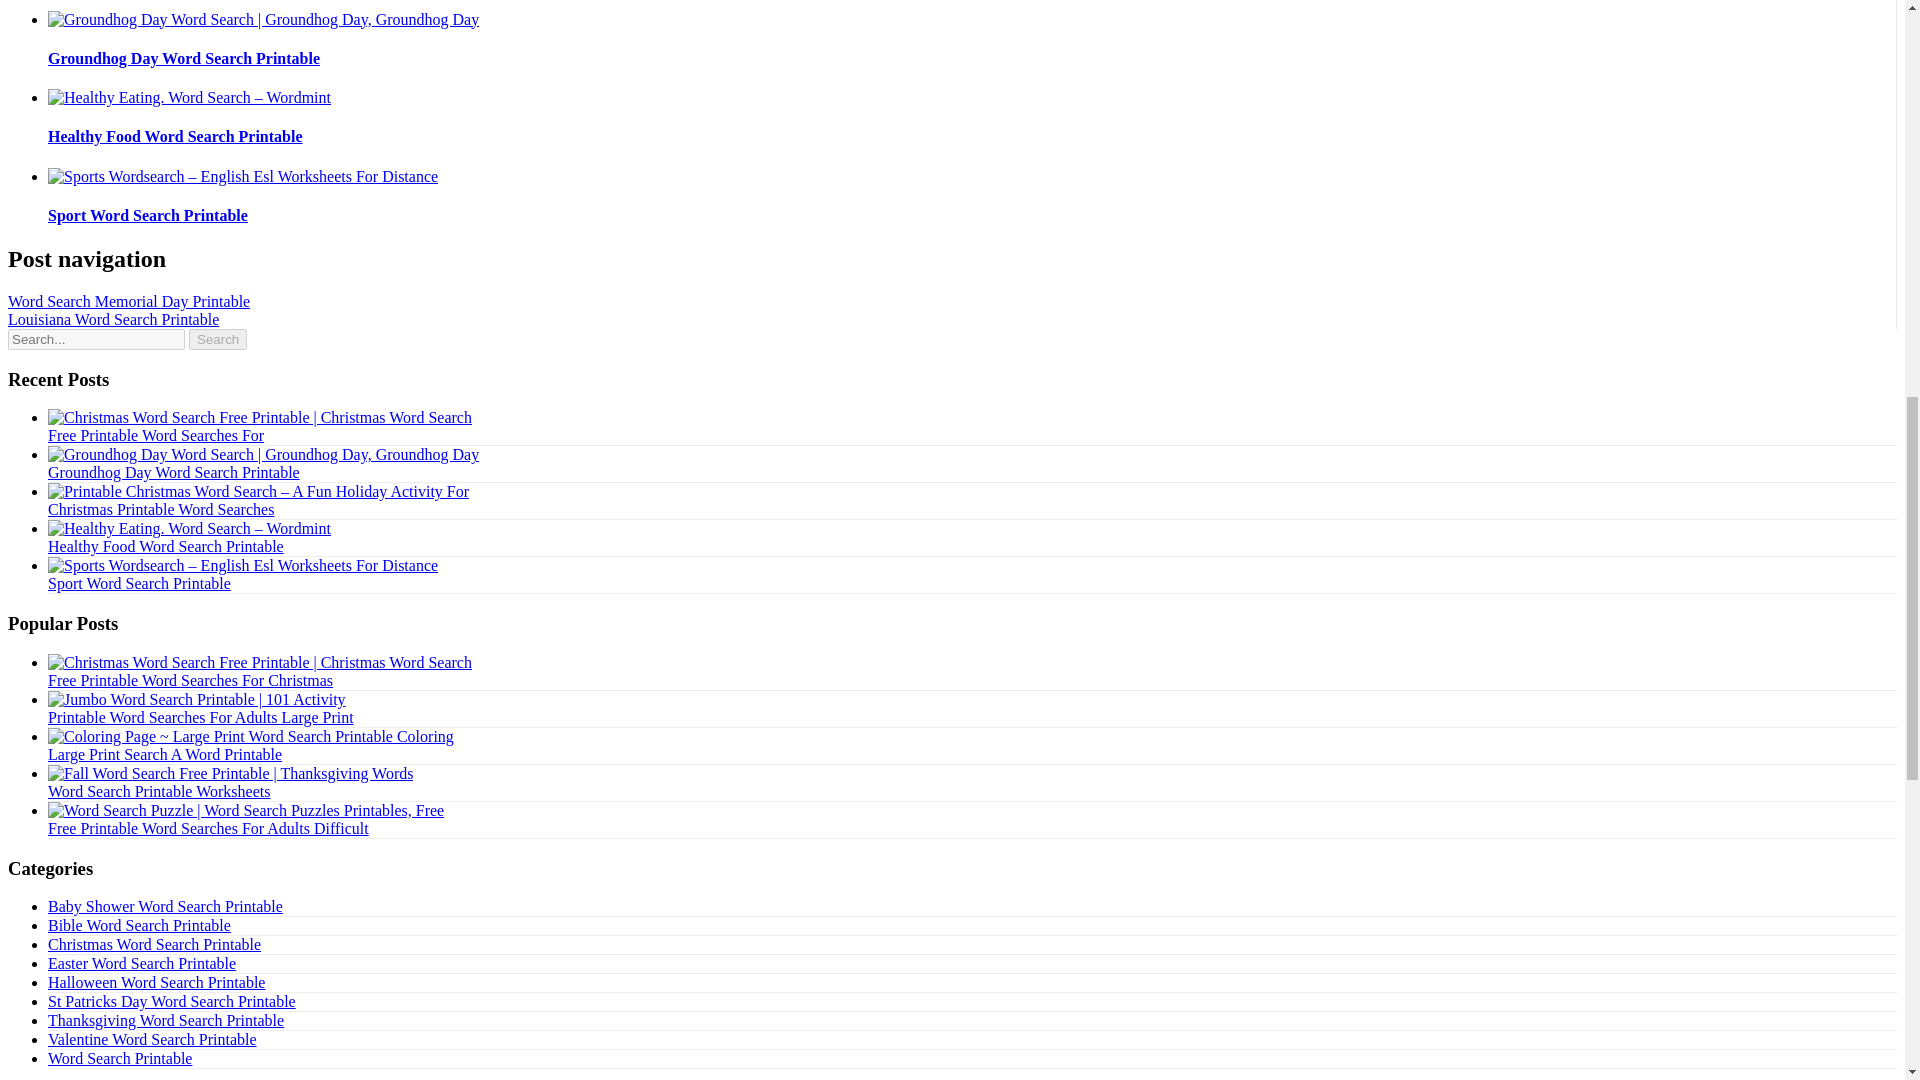 This screenshot has height=1080, width=1920. What do you see at coordinates (148, 215) in the screenshot?
I see `Sport Word Search Printable` at bounding box center [148, 215].